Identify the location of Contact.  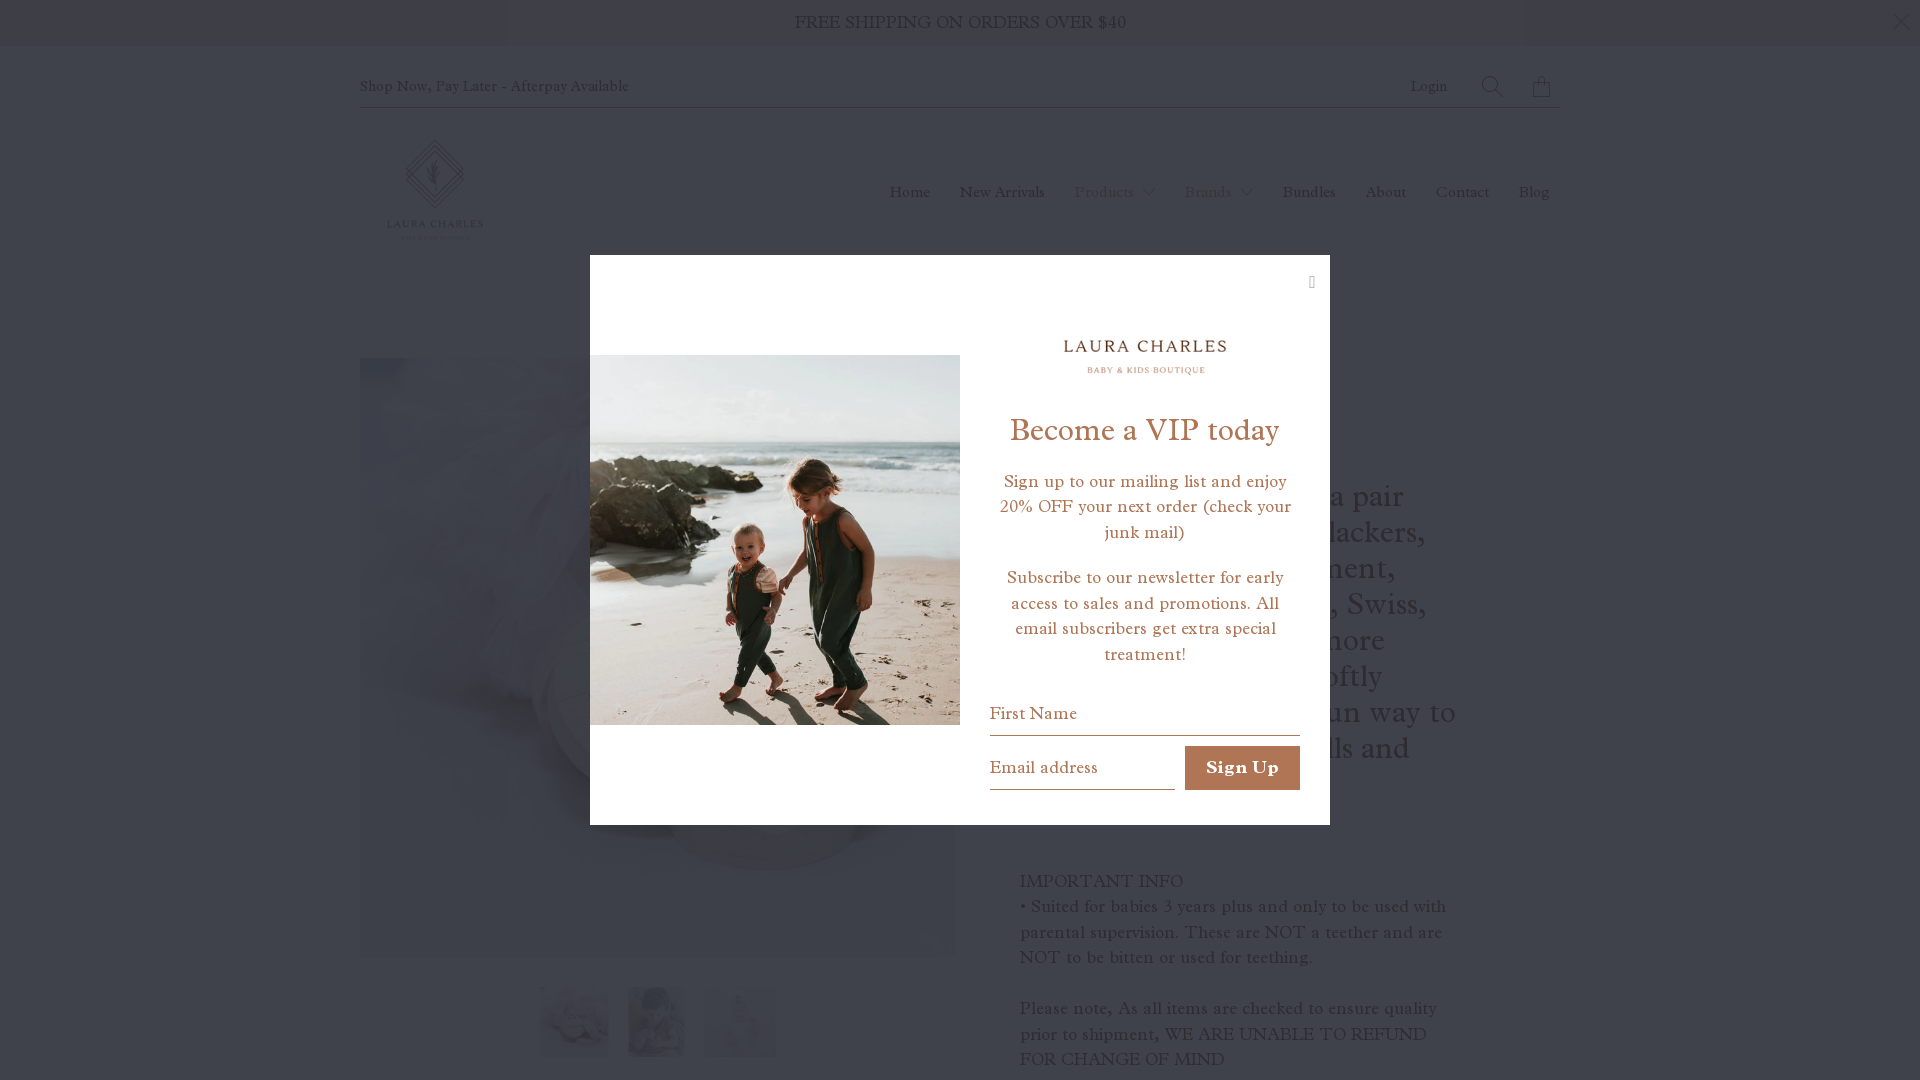
(1462, 192).